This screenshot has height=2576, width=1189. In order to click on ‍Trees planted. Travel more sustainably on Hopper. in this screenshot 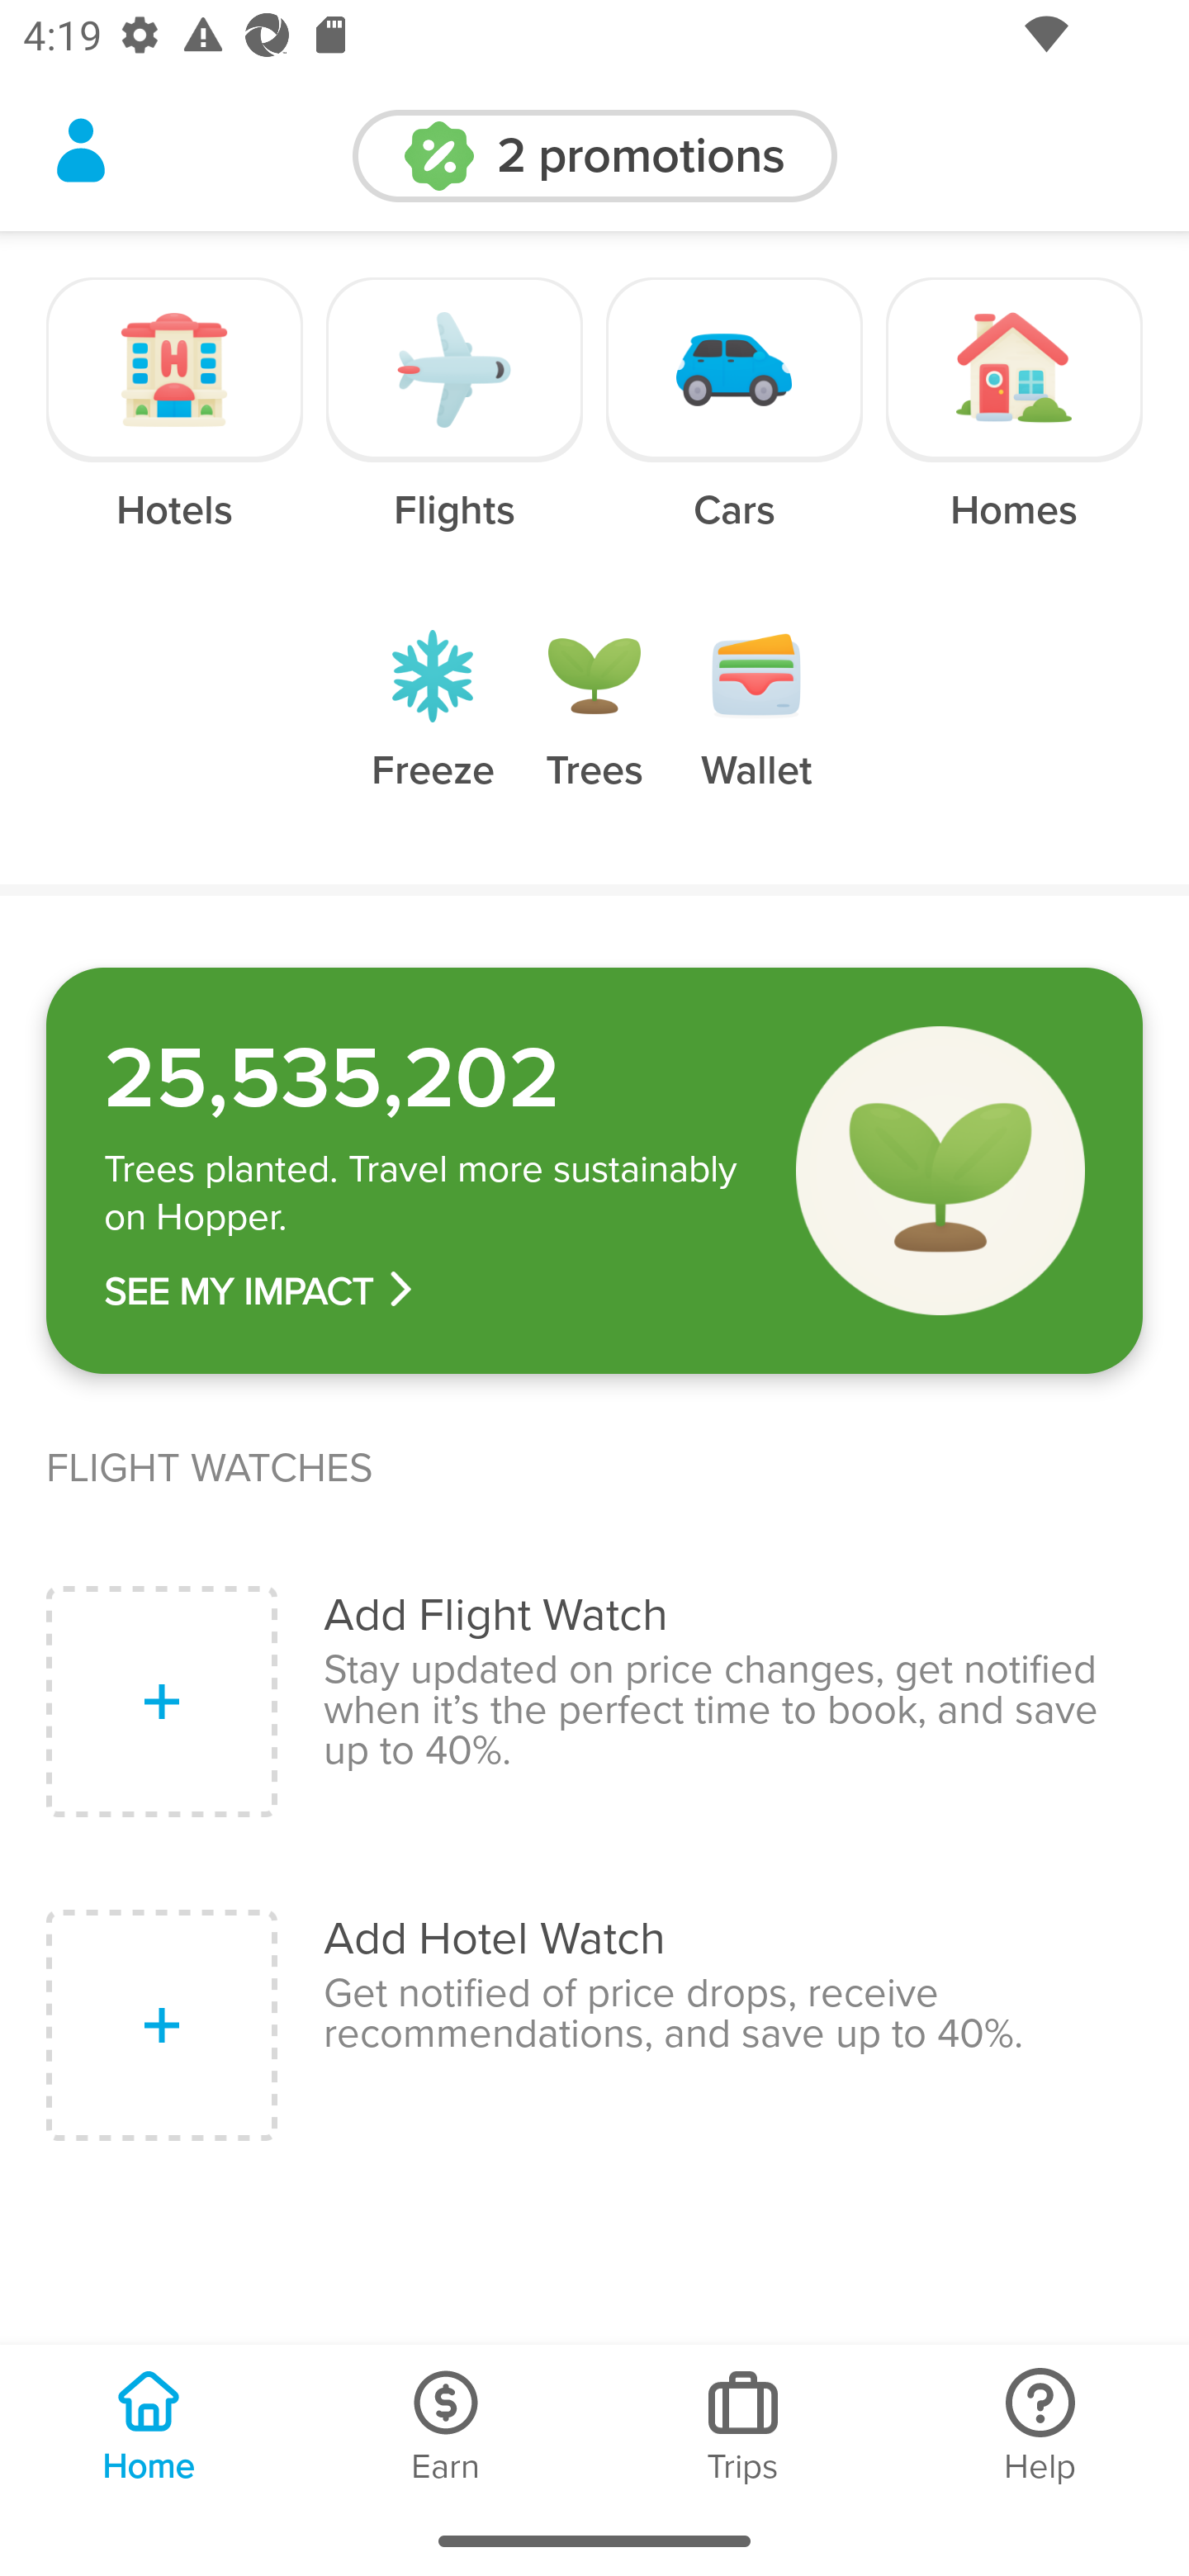, I will do `click(427, 1194)`.